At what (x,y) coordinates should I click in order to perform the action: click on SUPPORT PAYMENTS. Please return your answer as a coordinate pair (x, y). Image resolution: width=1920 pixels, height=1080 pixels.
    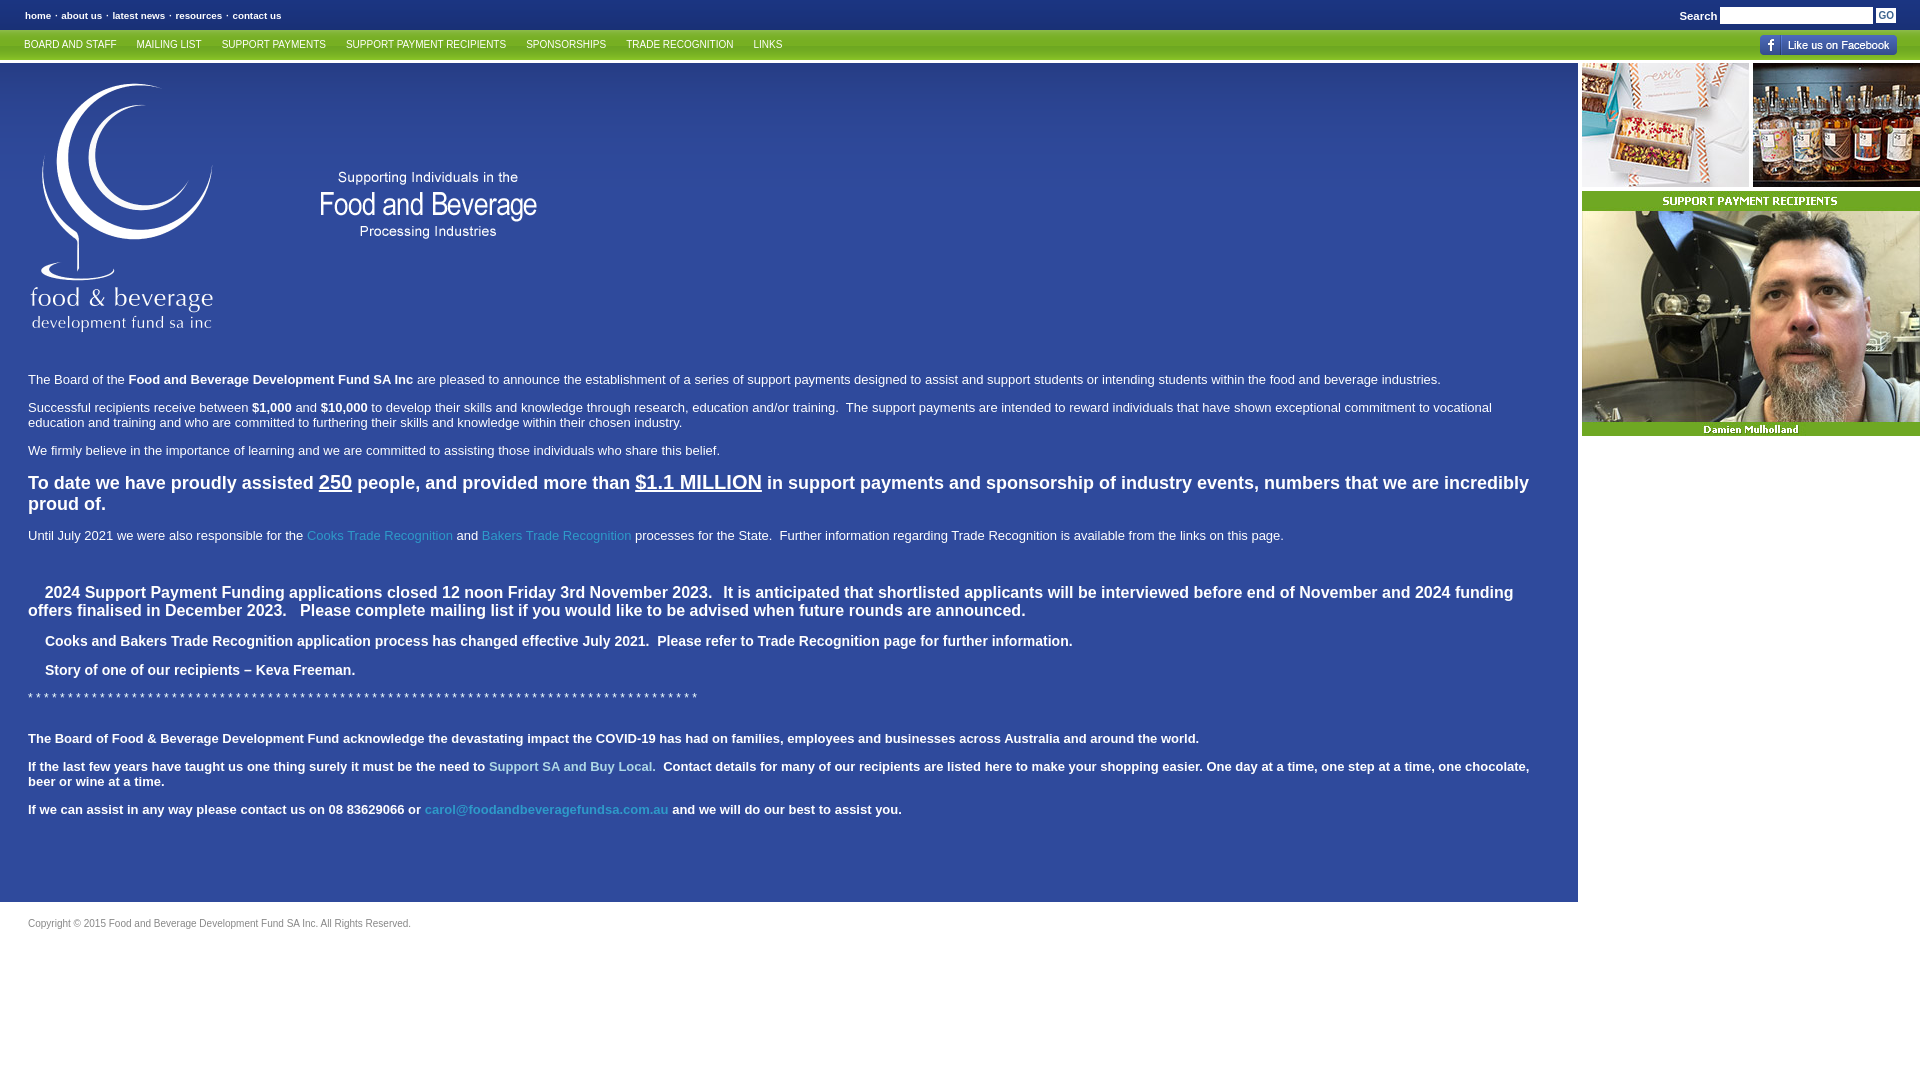
    Looking at the image, I should click on (274, 45).